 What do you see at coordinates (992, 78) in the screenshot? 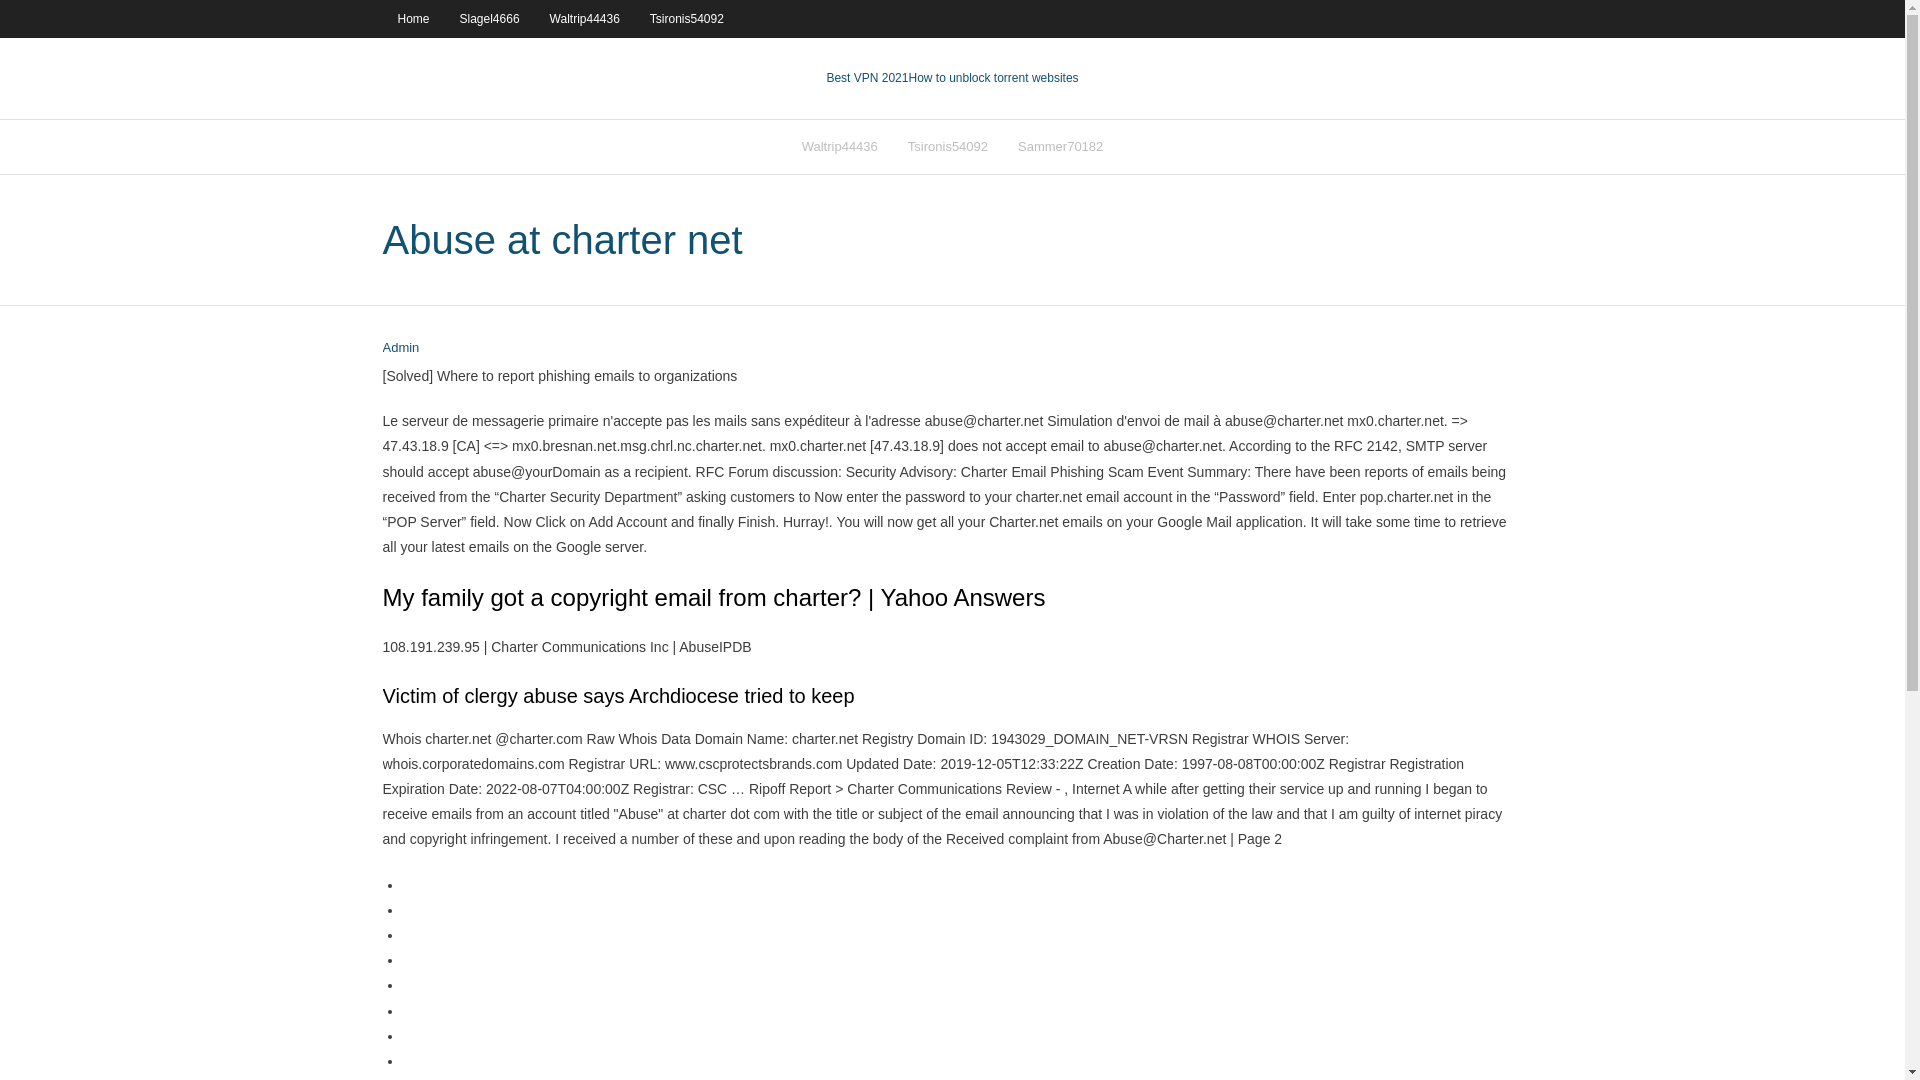
I see `VPN 2021` at bounding box center [992, 78].